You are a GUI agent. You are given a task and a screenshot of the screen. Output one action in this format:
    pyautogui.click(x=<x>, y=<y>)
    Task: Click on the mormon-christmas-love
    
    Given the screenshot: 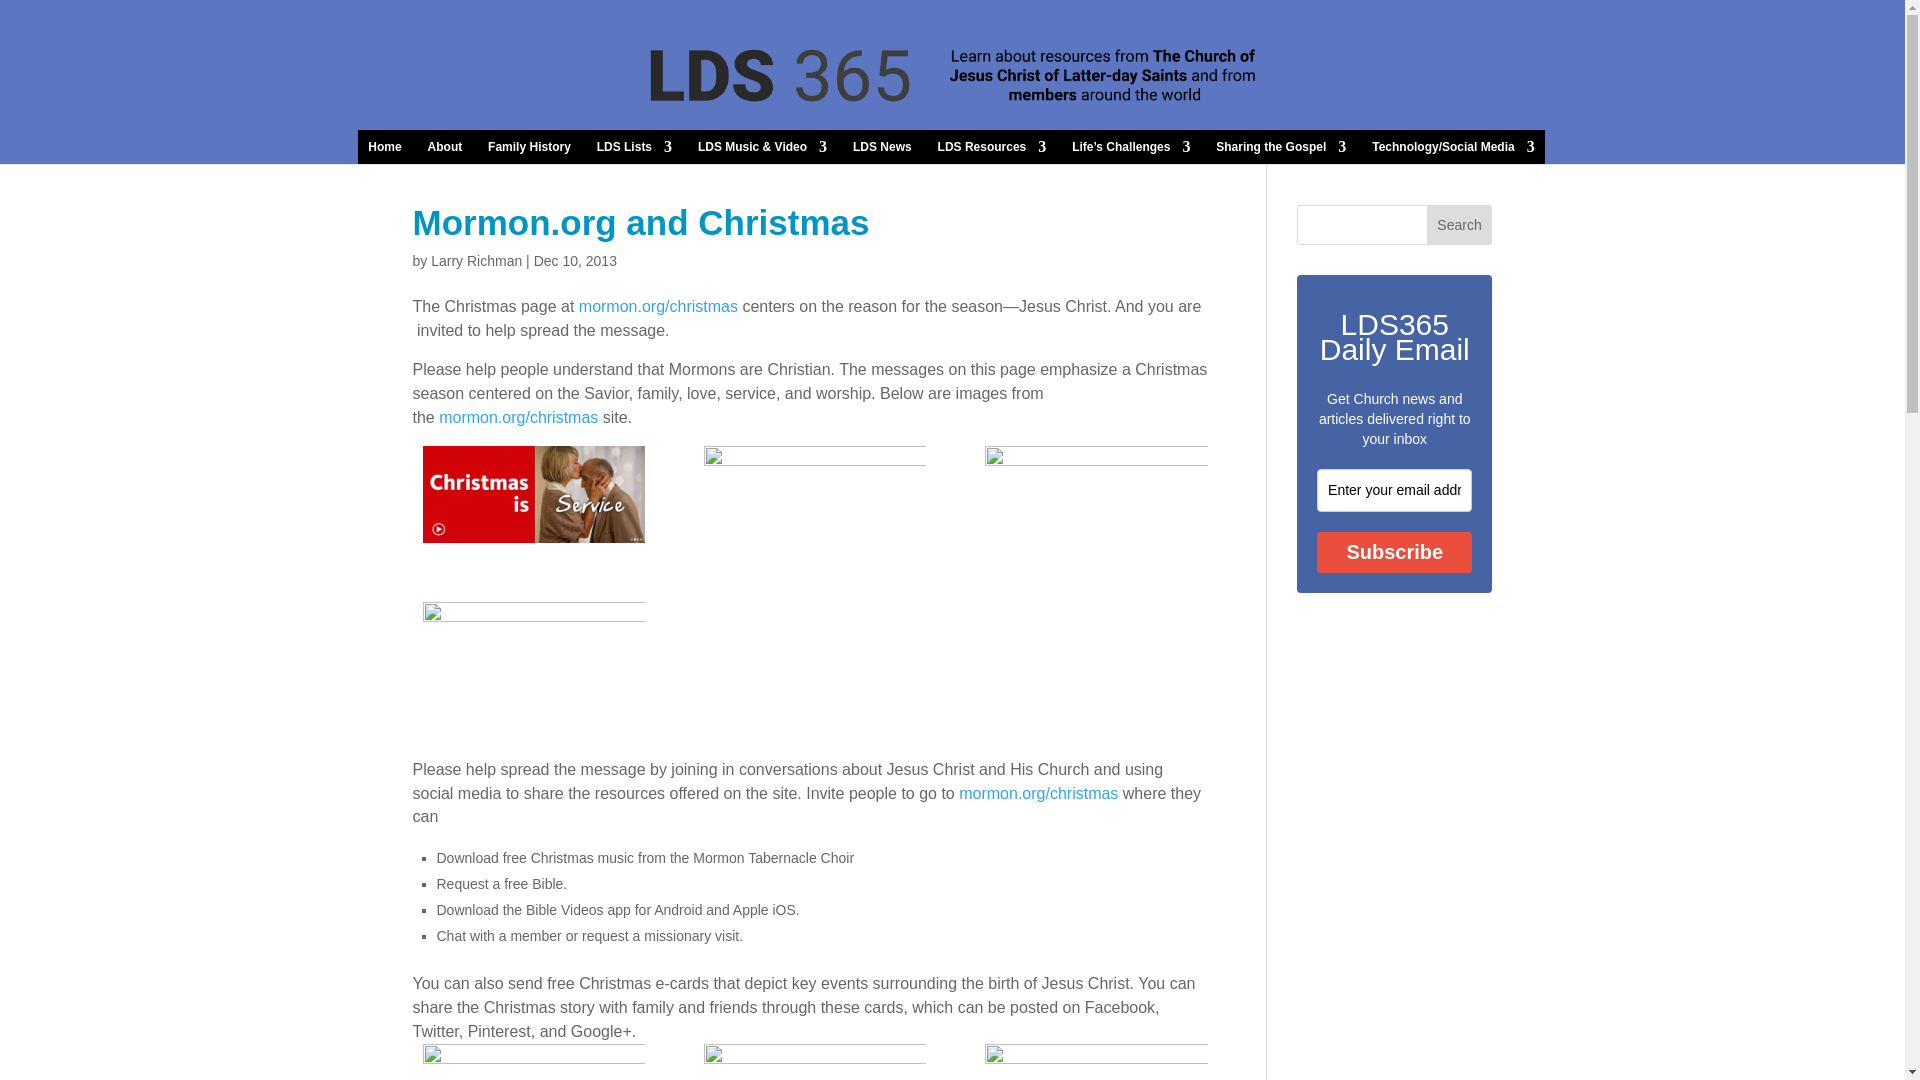 What is the action you would take?
    pyautogui.click(x=816, y=495)
    